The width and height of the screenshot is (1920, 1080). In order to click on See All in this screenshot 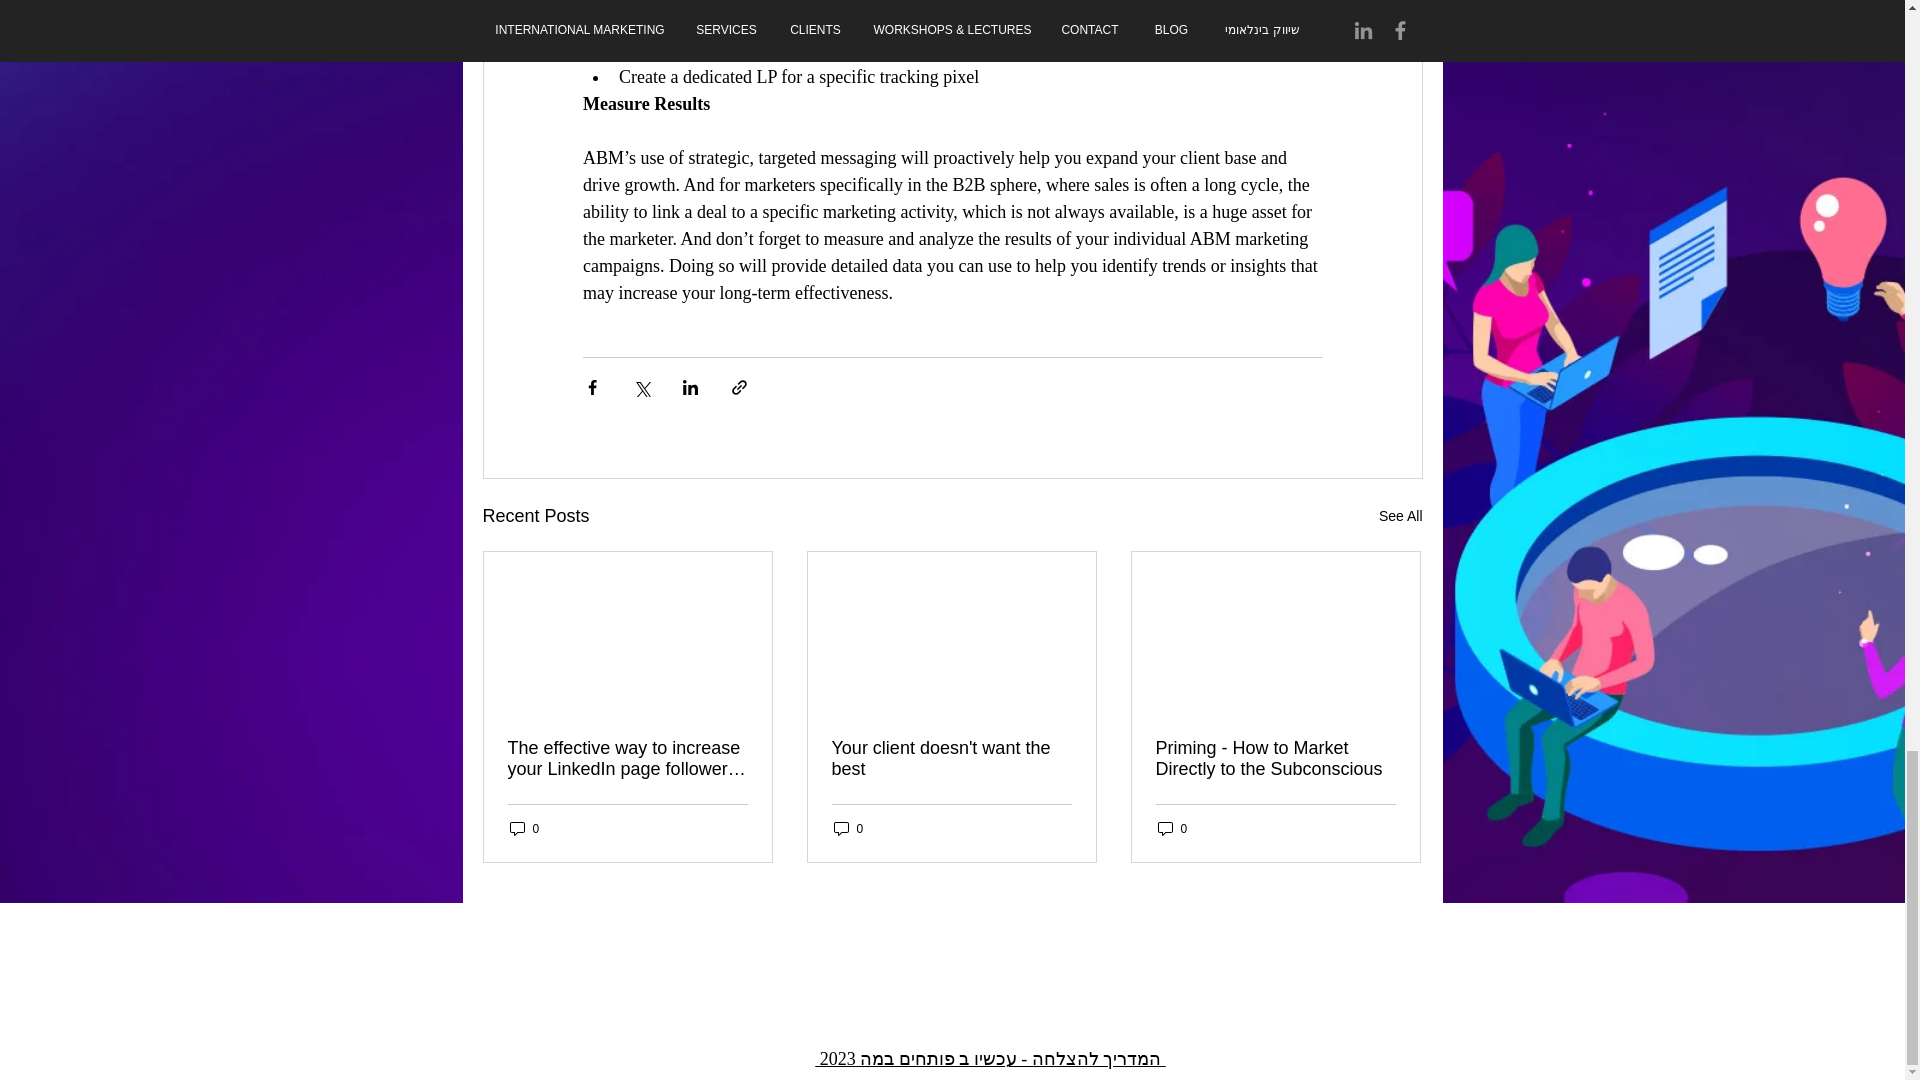, I will do `click(1400, 516)`.